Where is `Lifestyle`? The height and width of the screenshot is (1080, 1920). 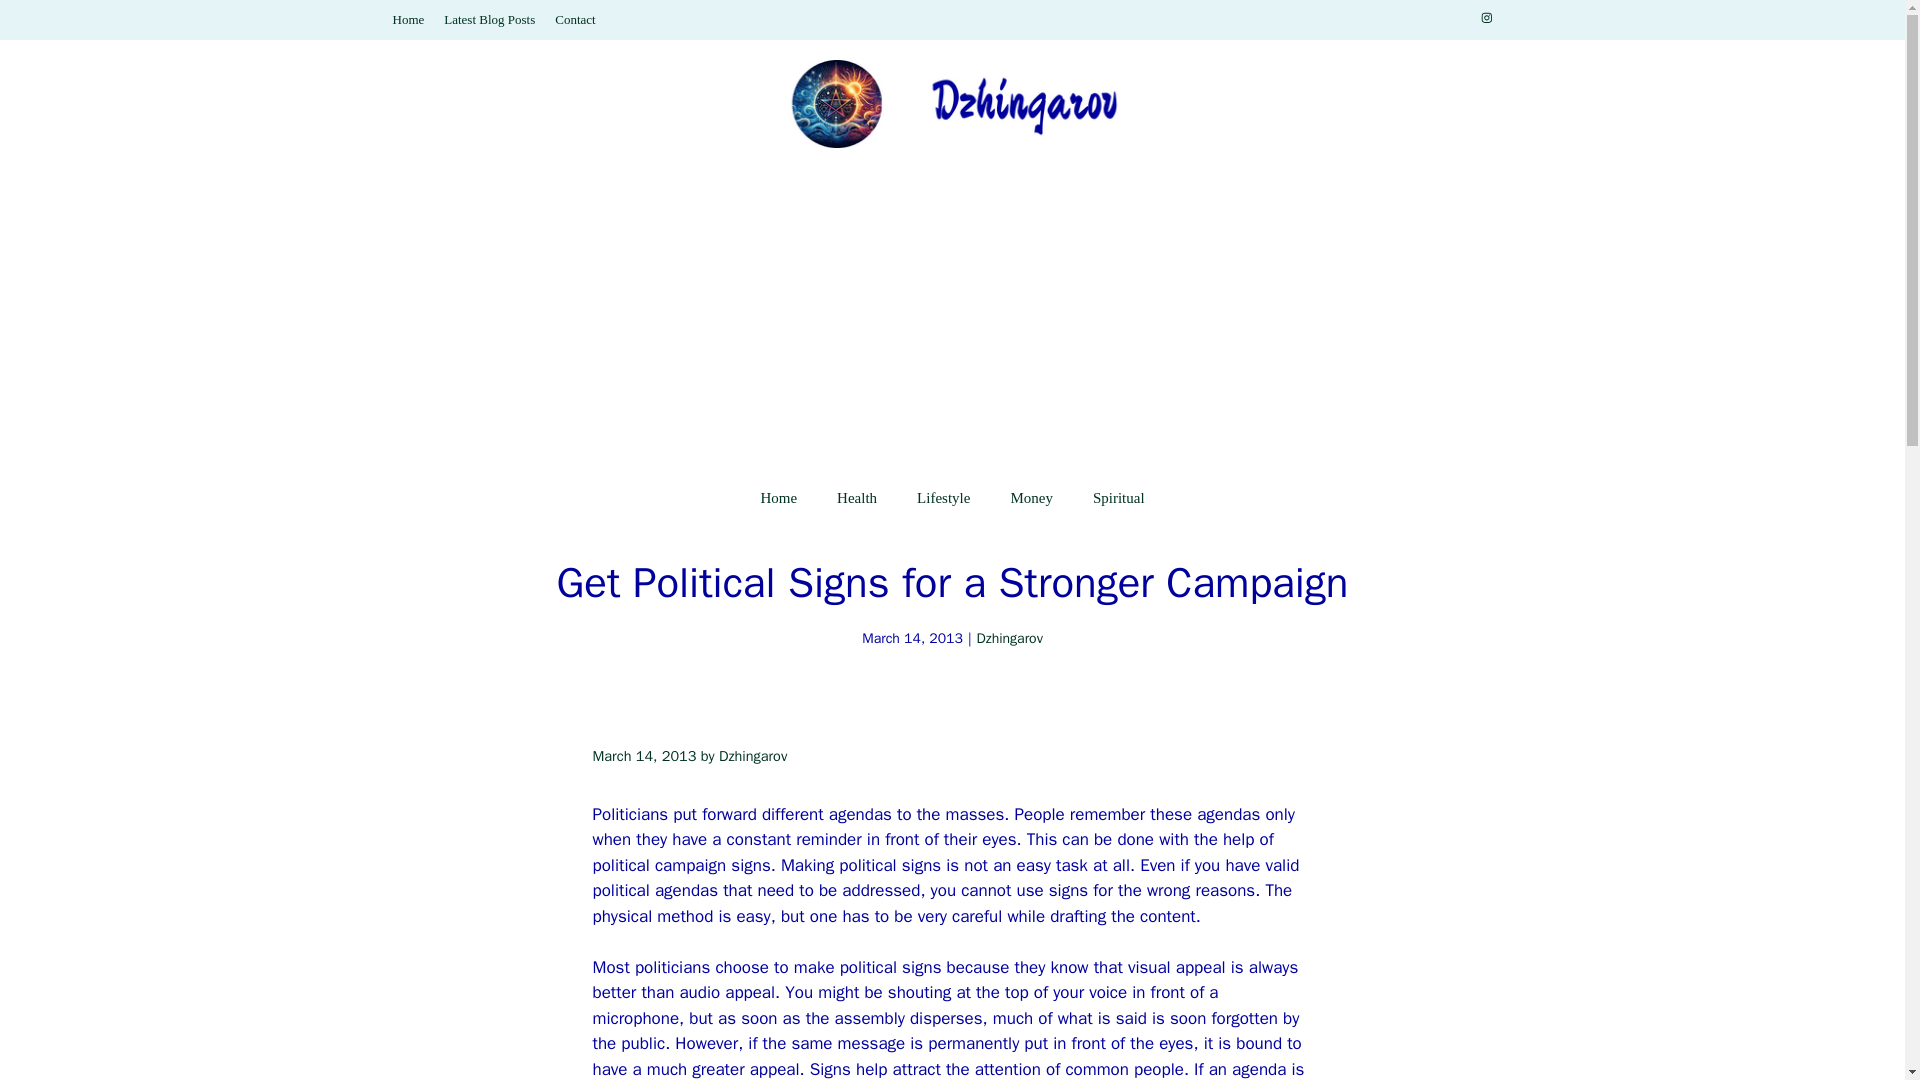
Lifestyle is located at coordinates (943, 498).